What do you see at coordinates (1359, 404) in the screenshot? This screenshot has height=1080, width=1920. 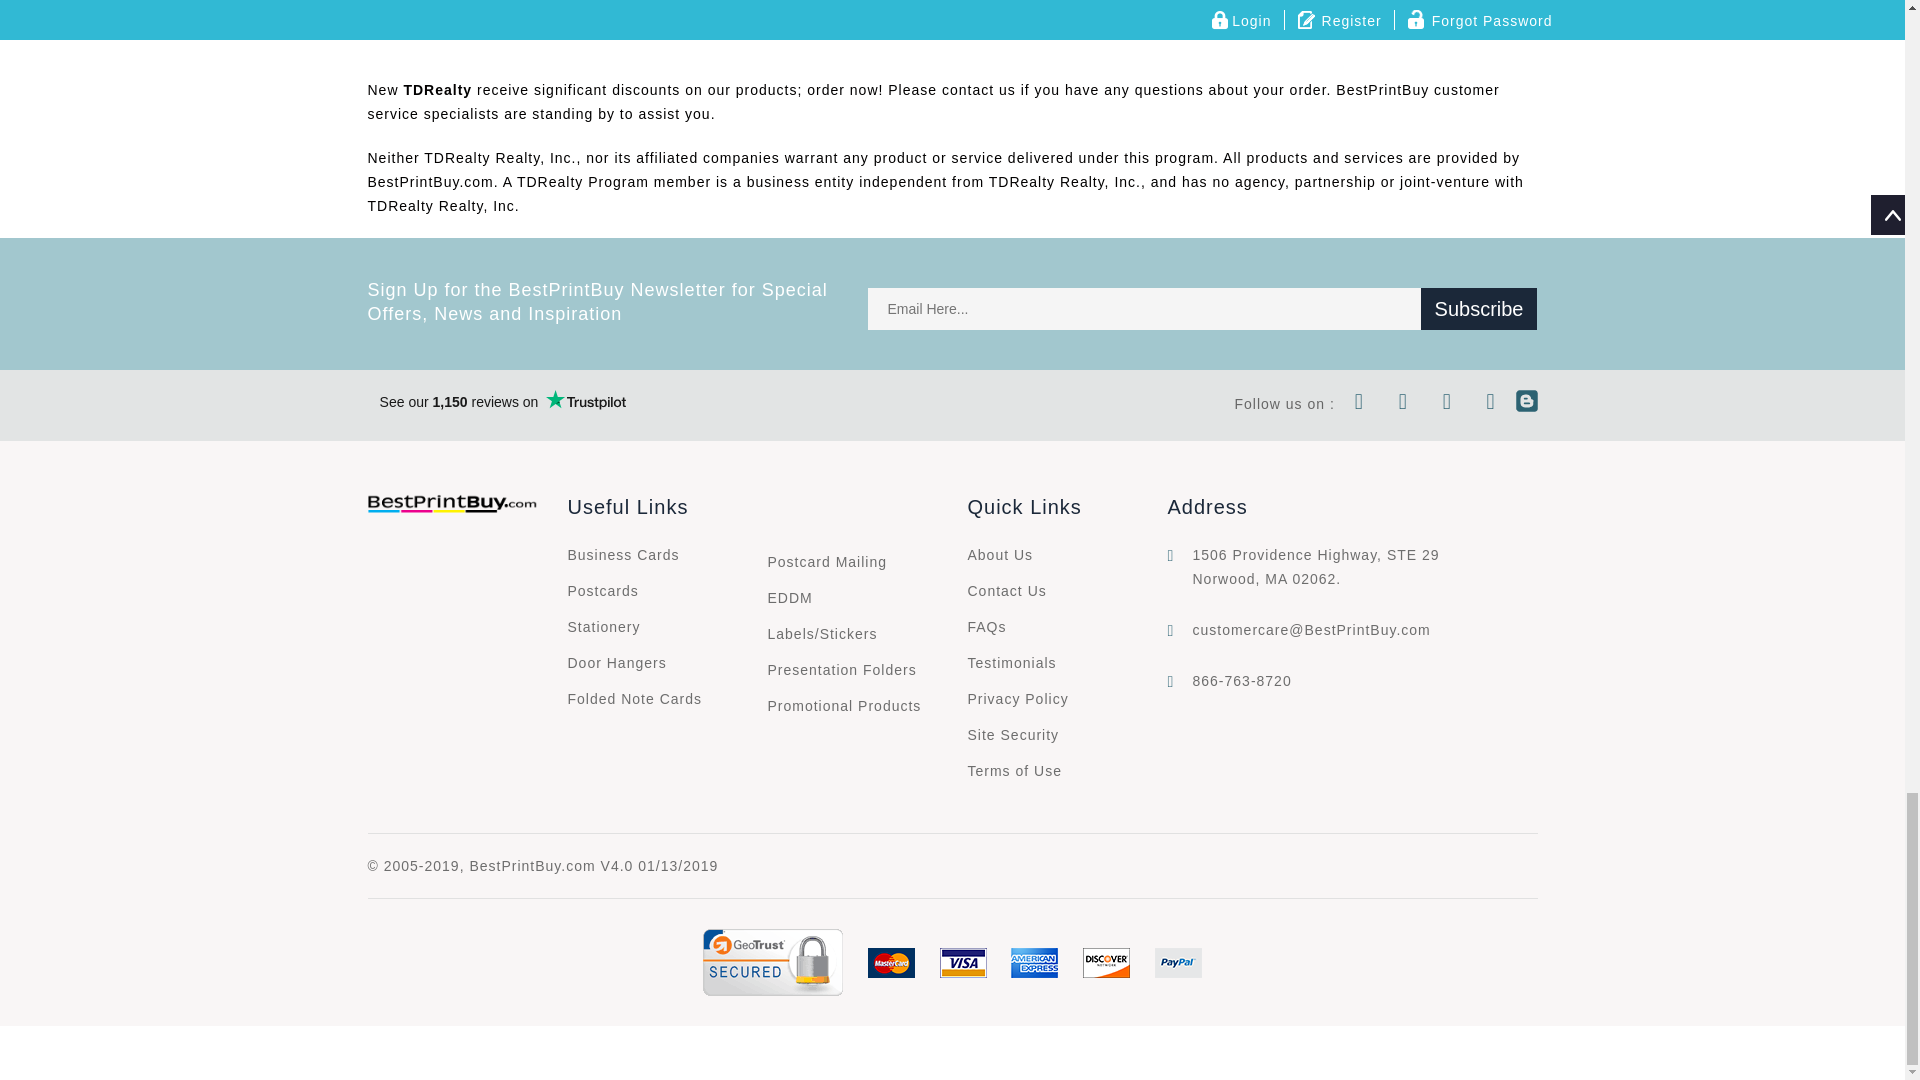 I see `Facebook` at bounding box center [1359, 404].